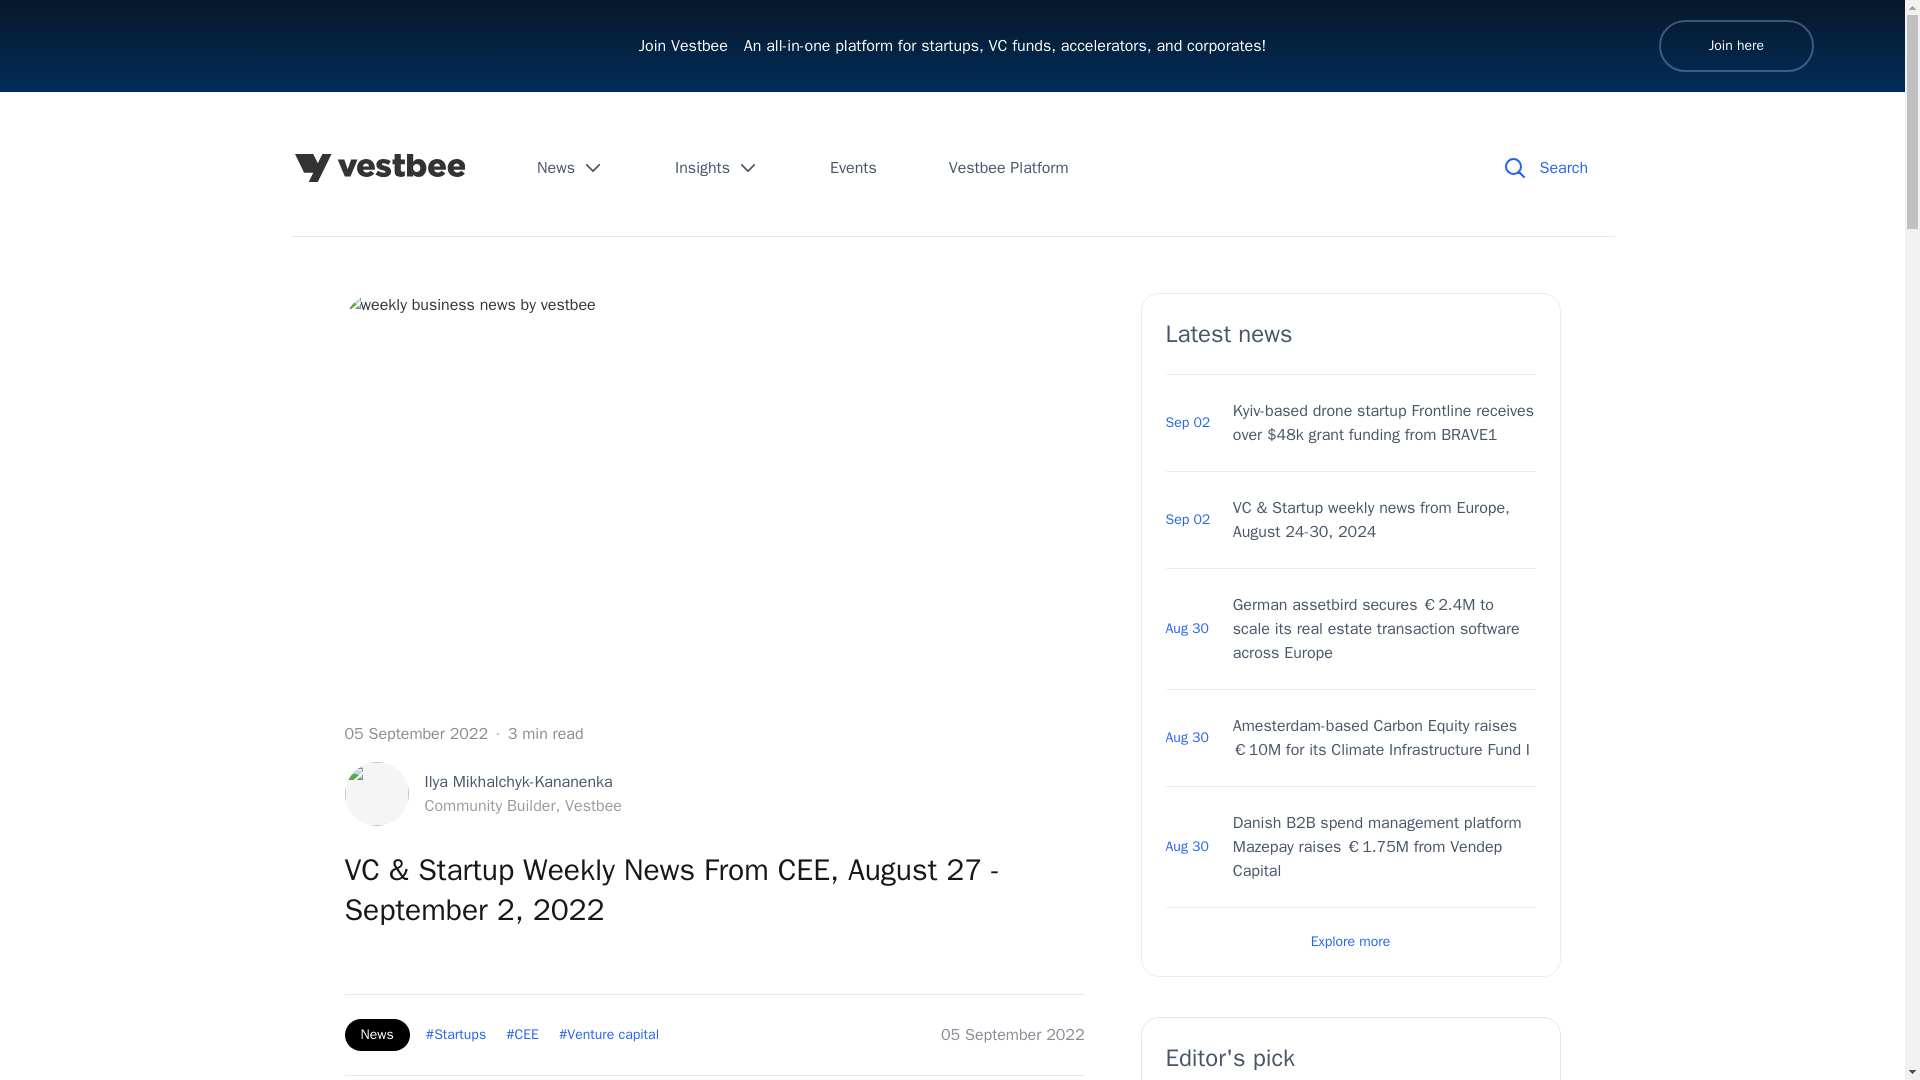 The width and height of the screenshot is (1920, 1080). What do you see at coordinates (1350, 942) in the screenshot?
I see `News` at bounding box center [1350, 942].